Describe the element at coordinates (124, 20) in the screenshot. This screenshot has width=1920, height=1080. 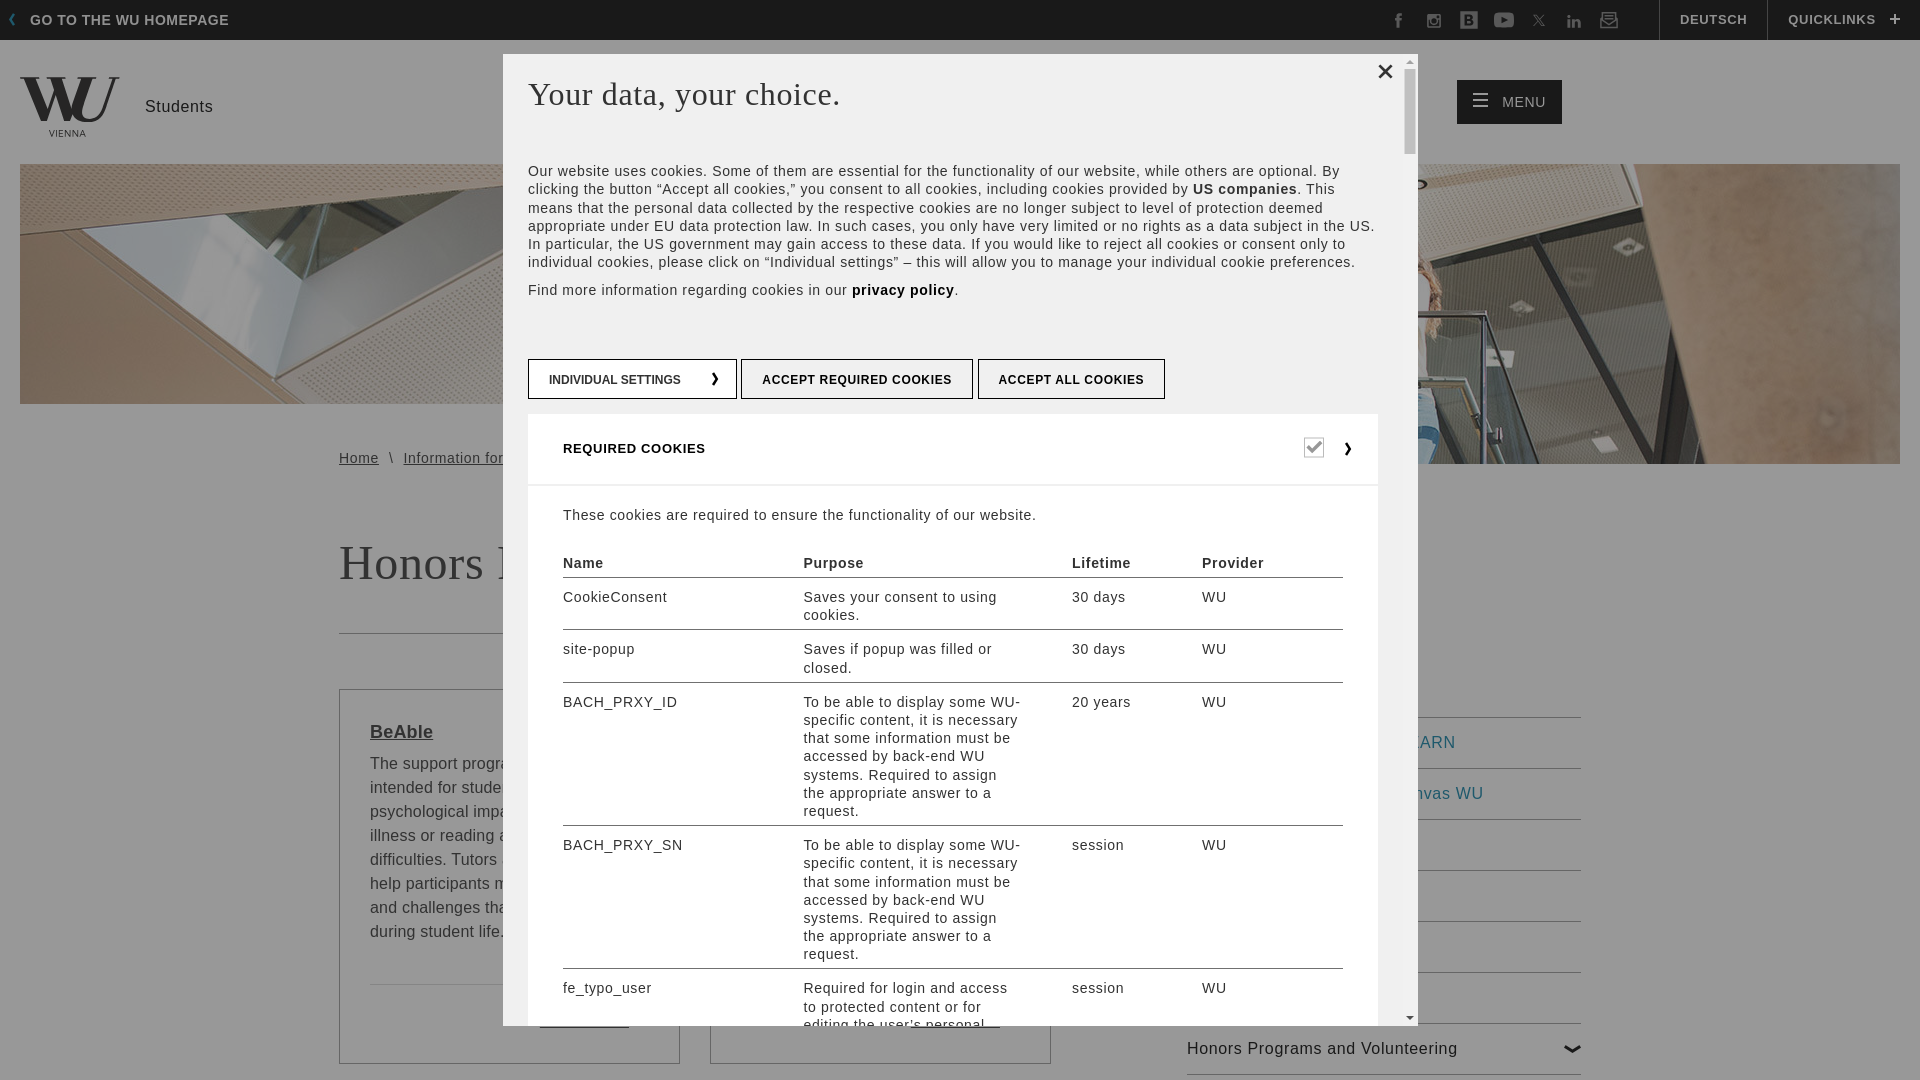
I see `DEUTSCH` at that location.